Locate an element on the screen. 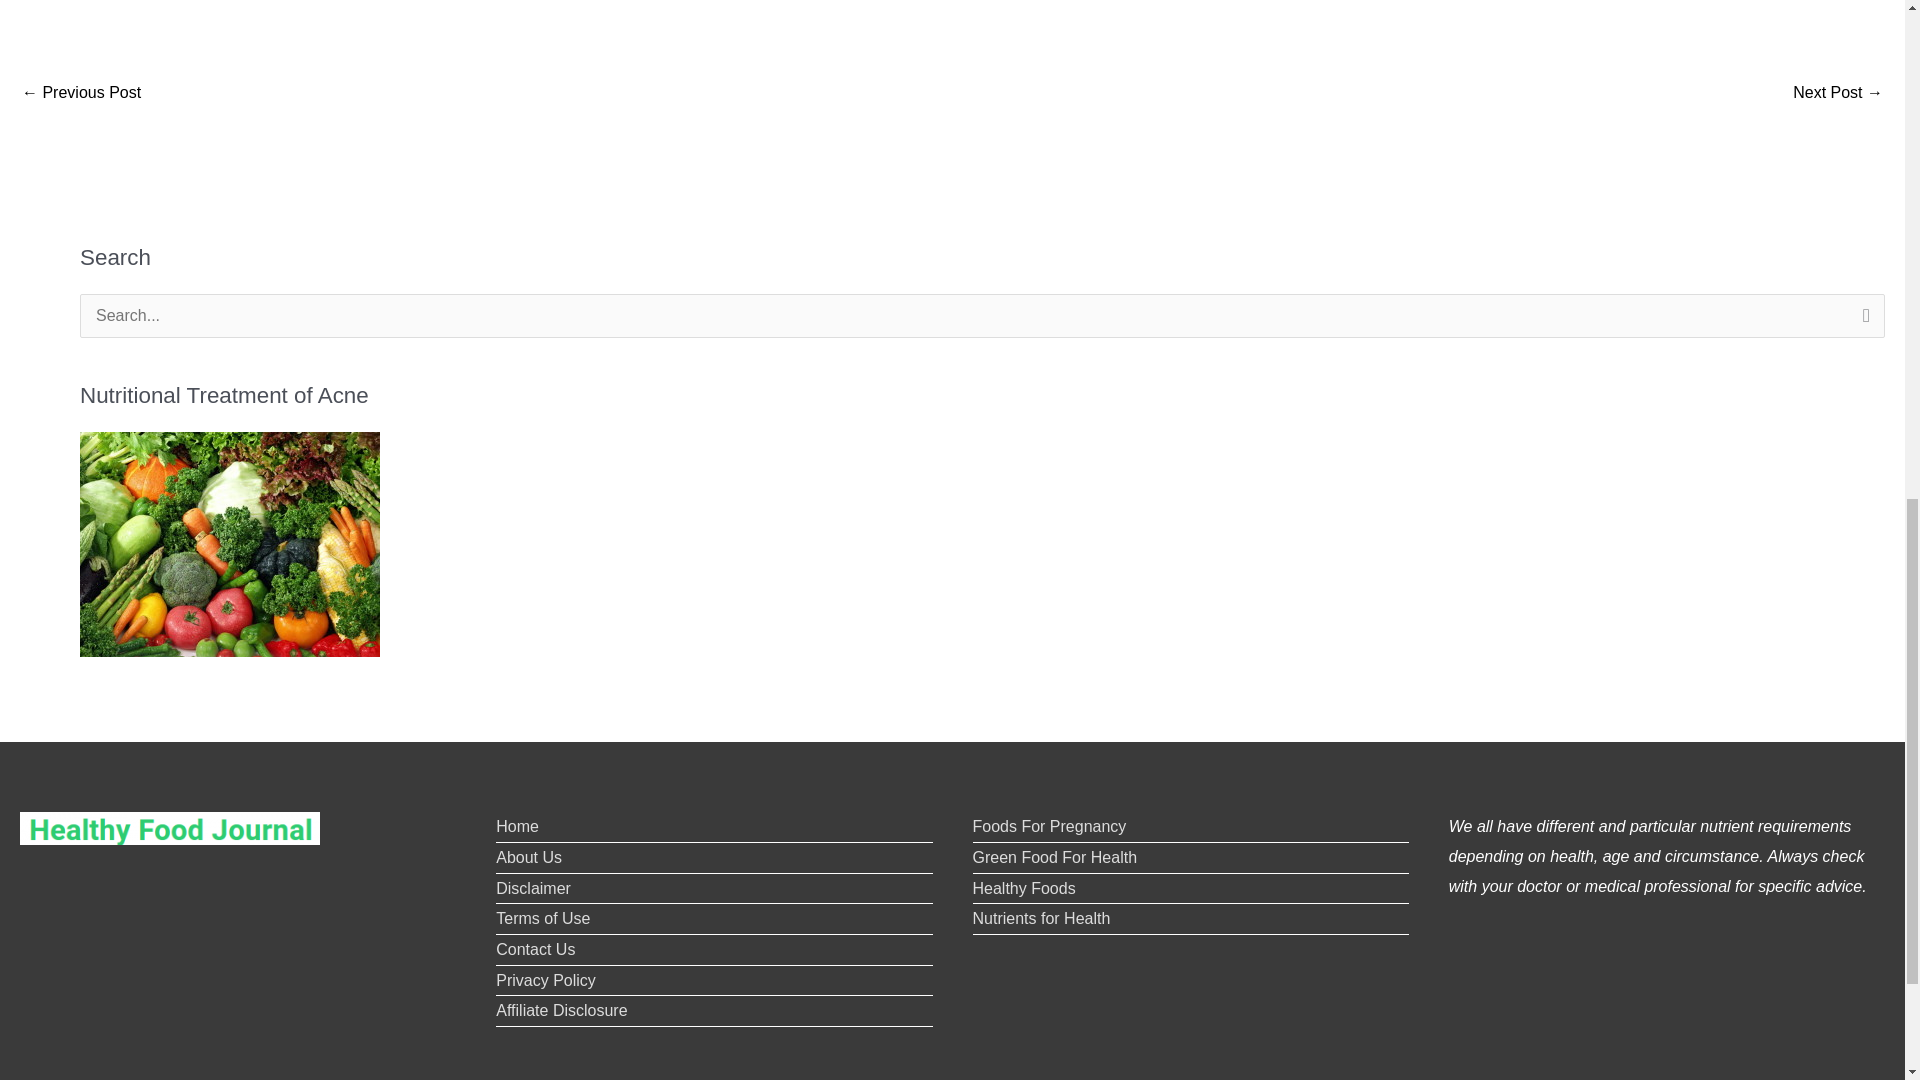  Contact Us is located at coordinates (534, 948).